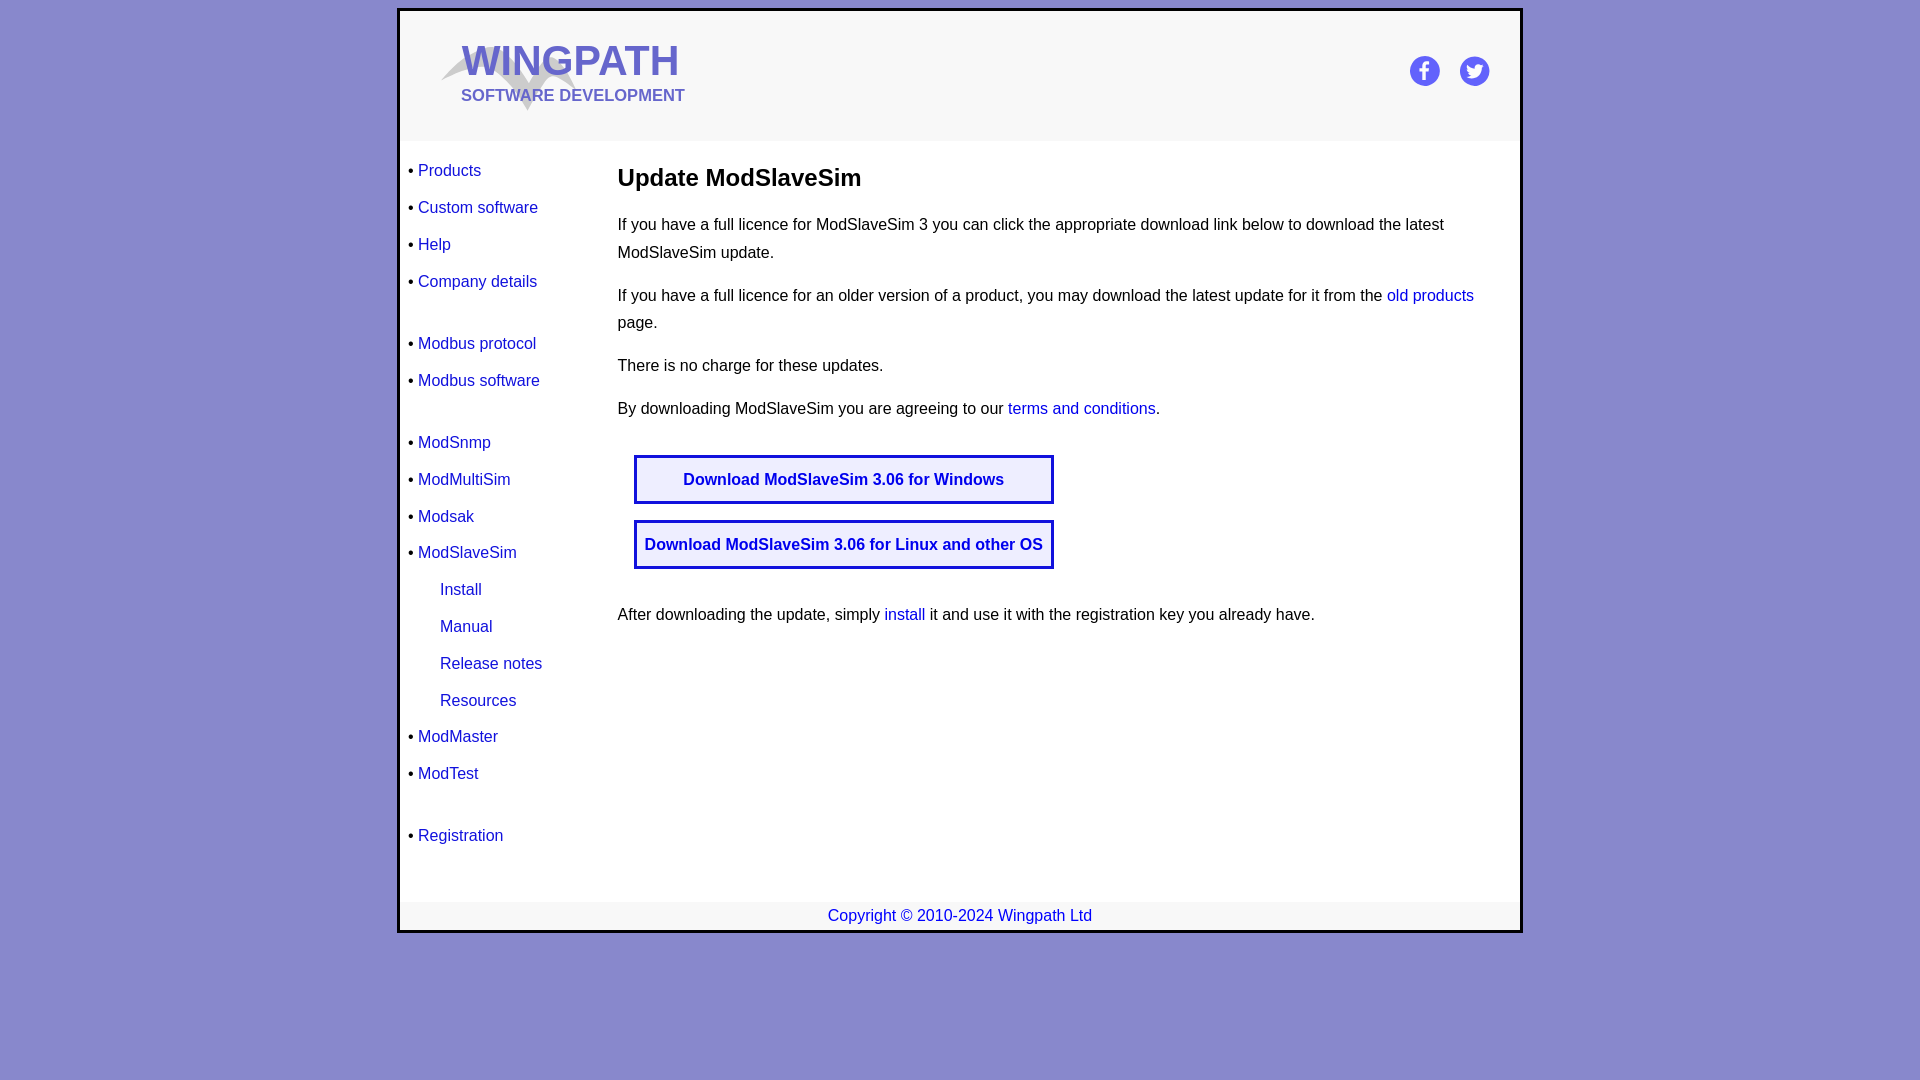 This screenshot has height=1080, width=1920. What do you see at coordinates (904, 614) in the screenshot?
I see `install` at bounding box center [904, 614].